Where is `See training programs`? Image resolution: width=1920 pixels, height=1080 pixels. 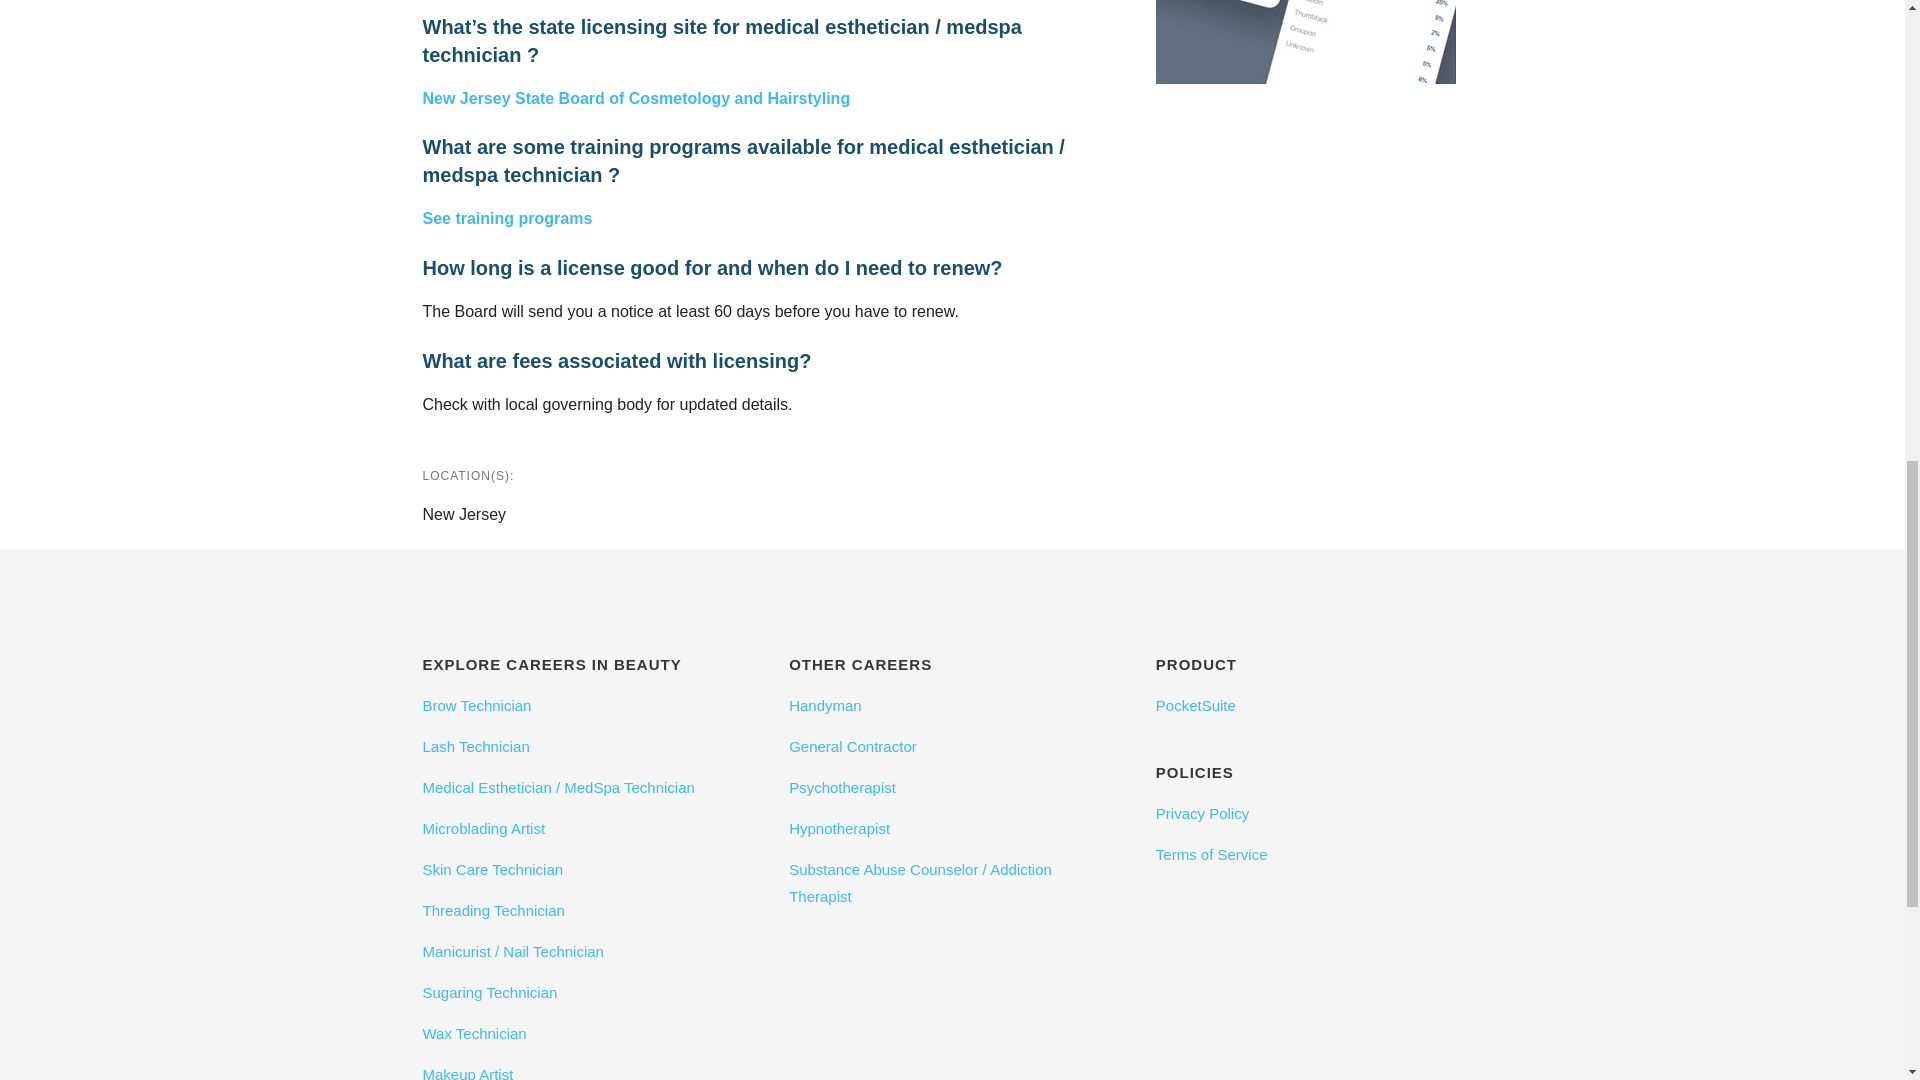
See training programs is located at coordinates (506, 218).